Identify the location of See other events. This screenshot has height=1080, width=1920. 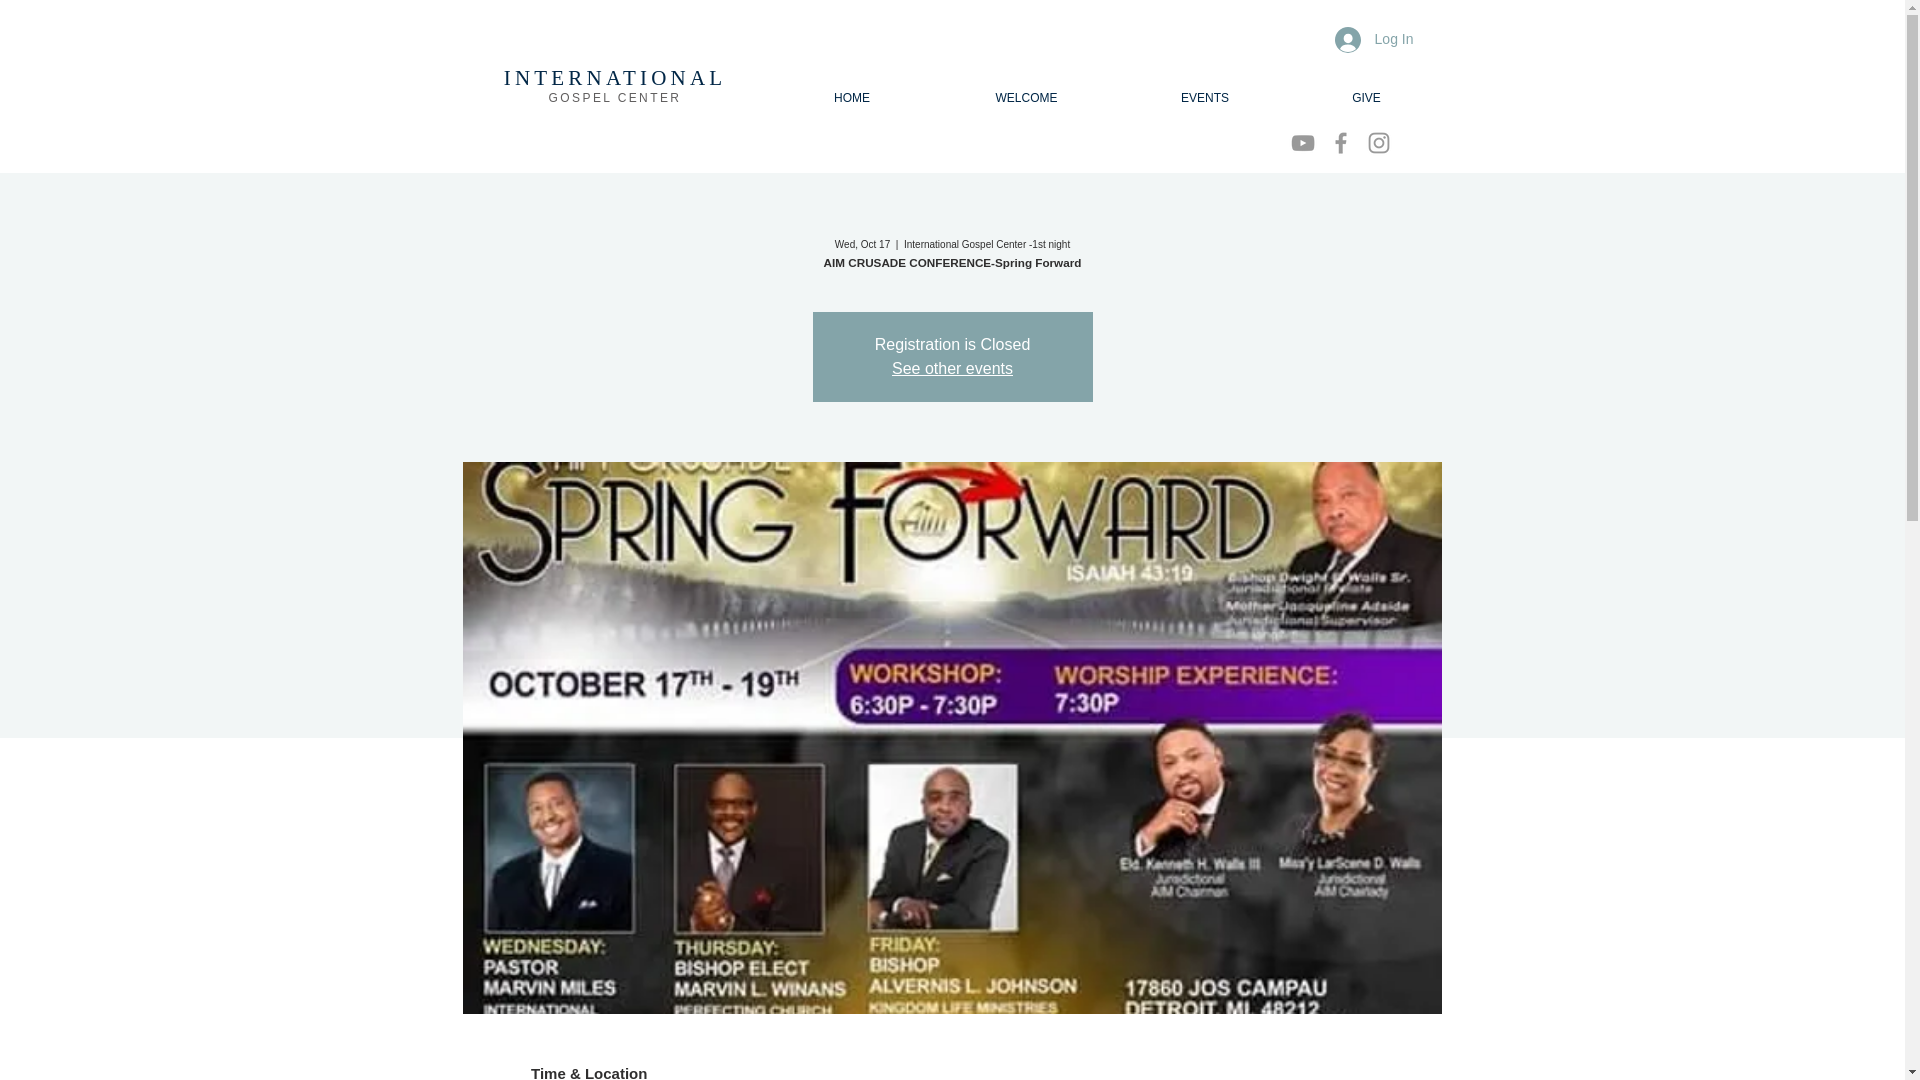
(952, 368).